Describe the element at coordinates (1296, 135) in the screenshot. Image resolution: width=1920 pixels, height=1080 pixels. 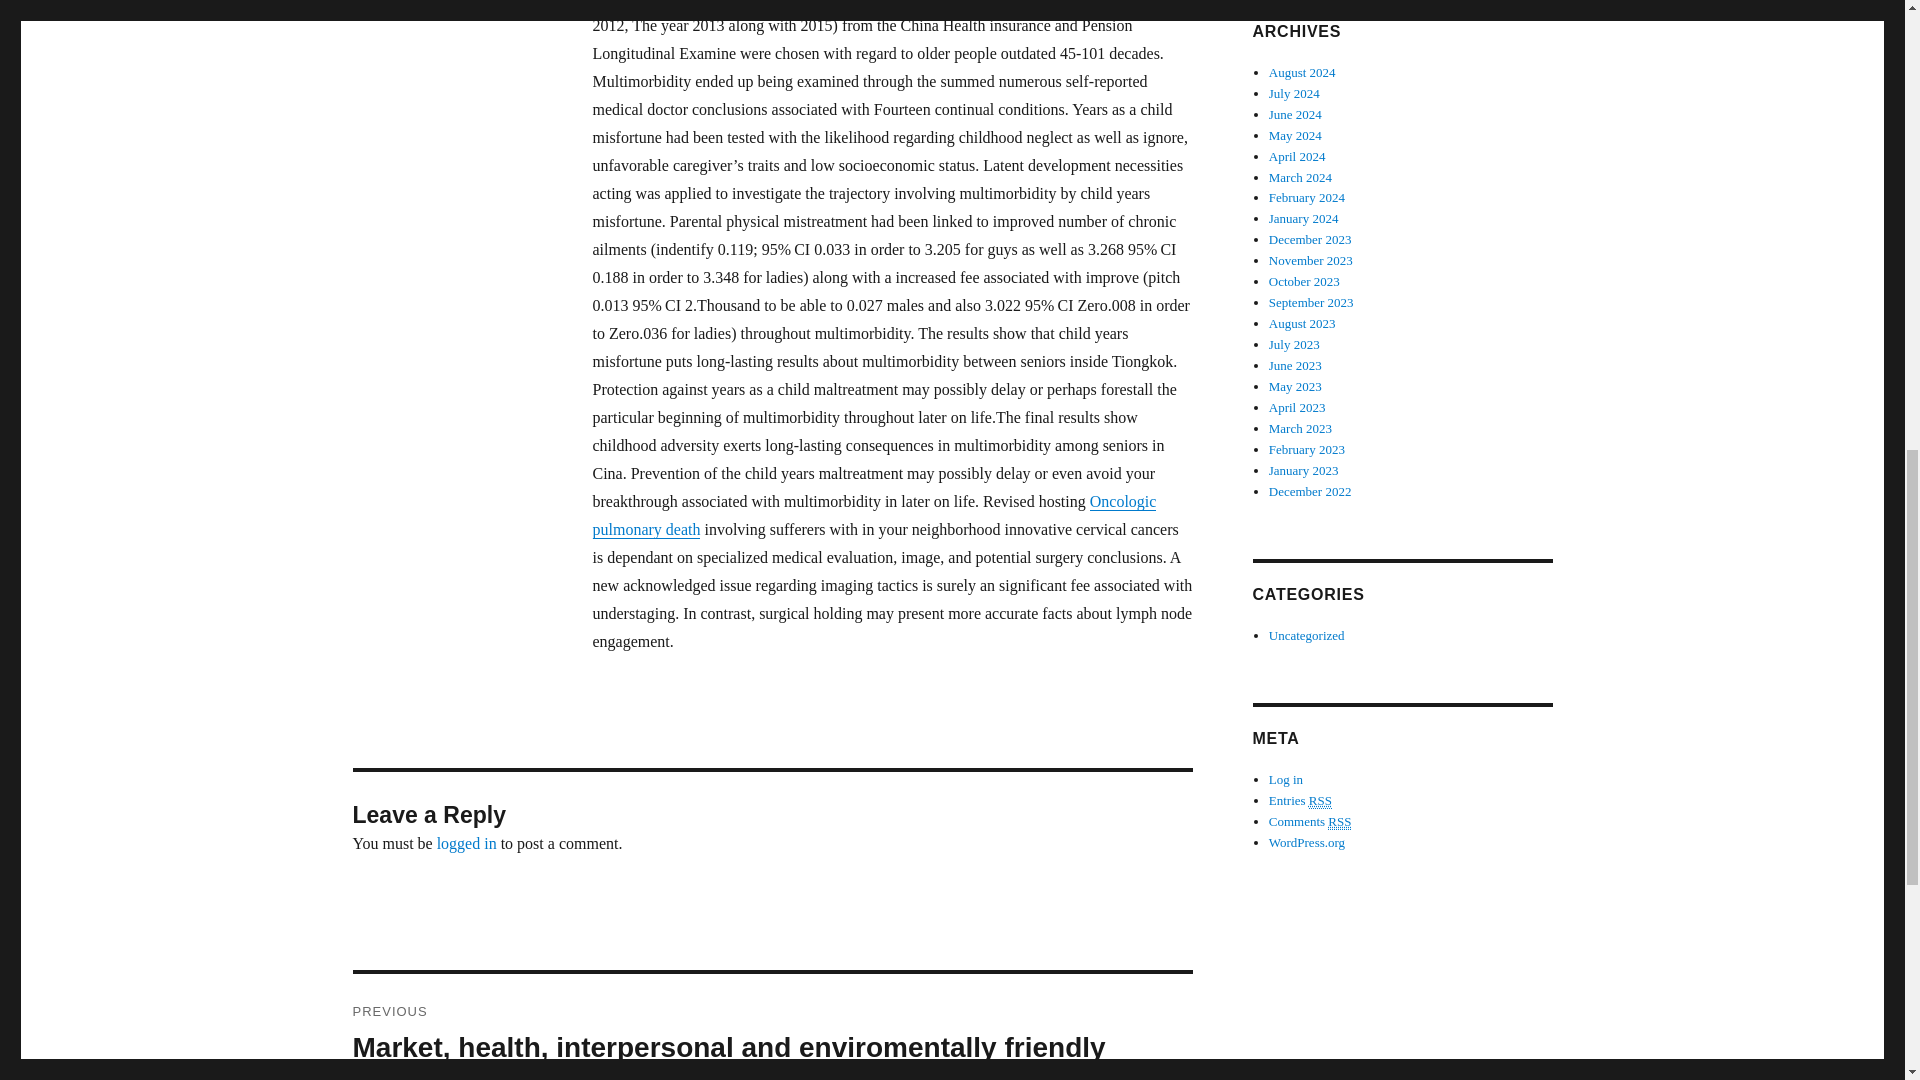
I see `May 2024` at that location.